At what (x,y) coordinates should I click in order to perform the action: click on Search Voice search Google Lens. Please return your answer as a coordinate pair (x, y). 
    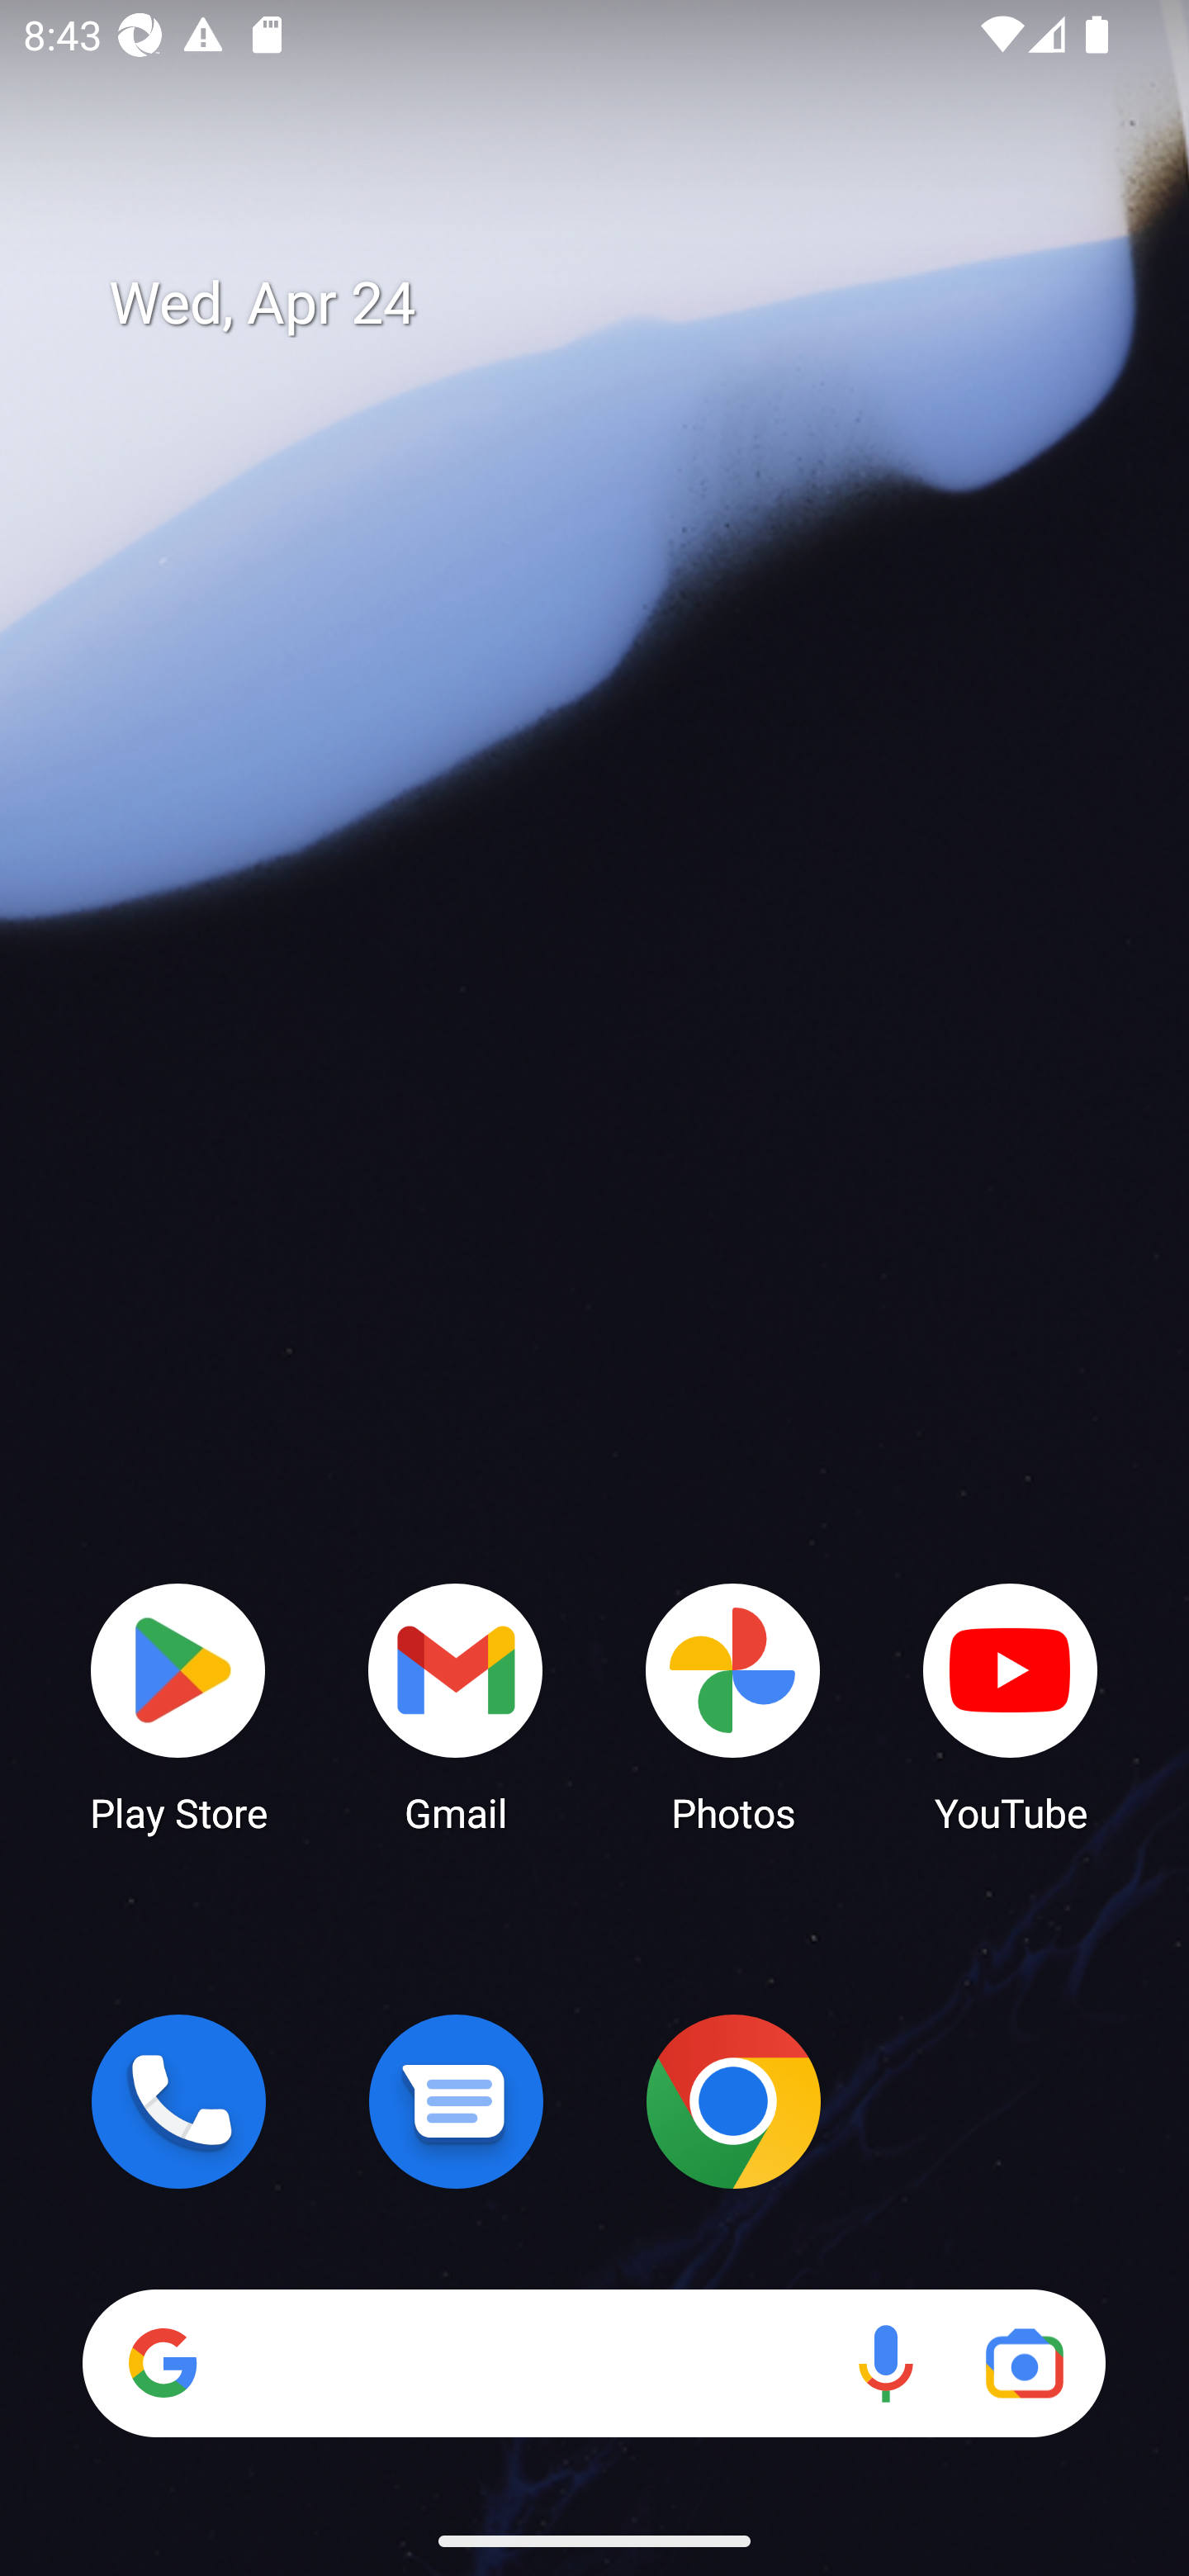
    Looking at the image, I should click on (594, 2363).